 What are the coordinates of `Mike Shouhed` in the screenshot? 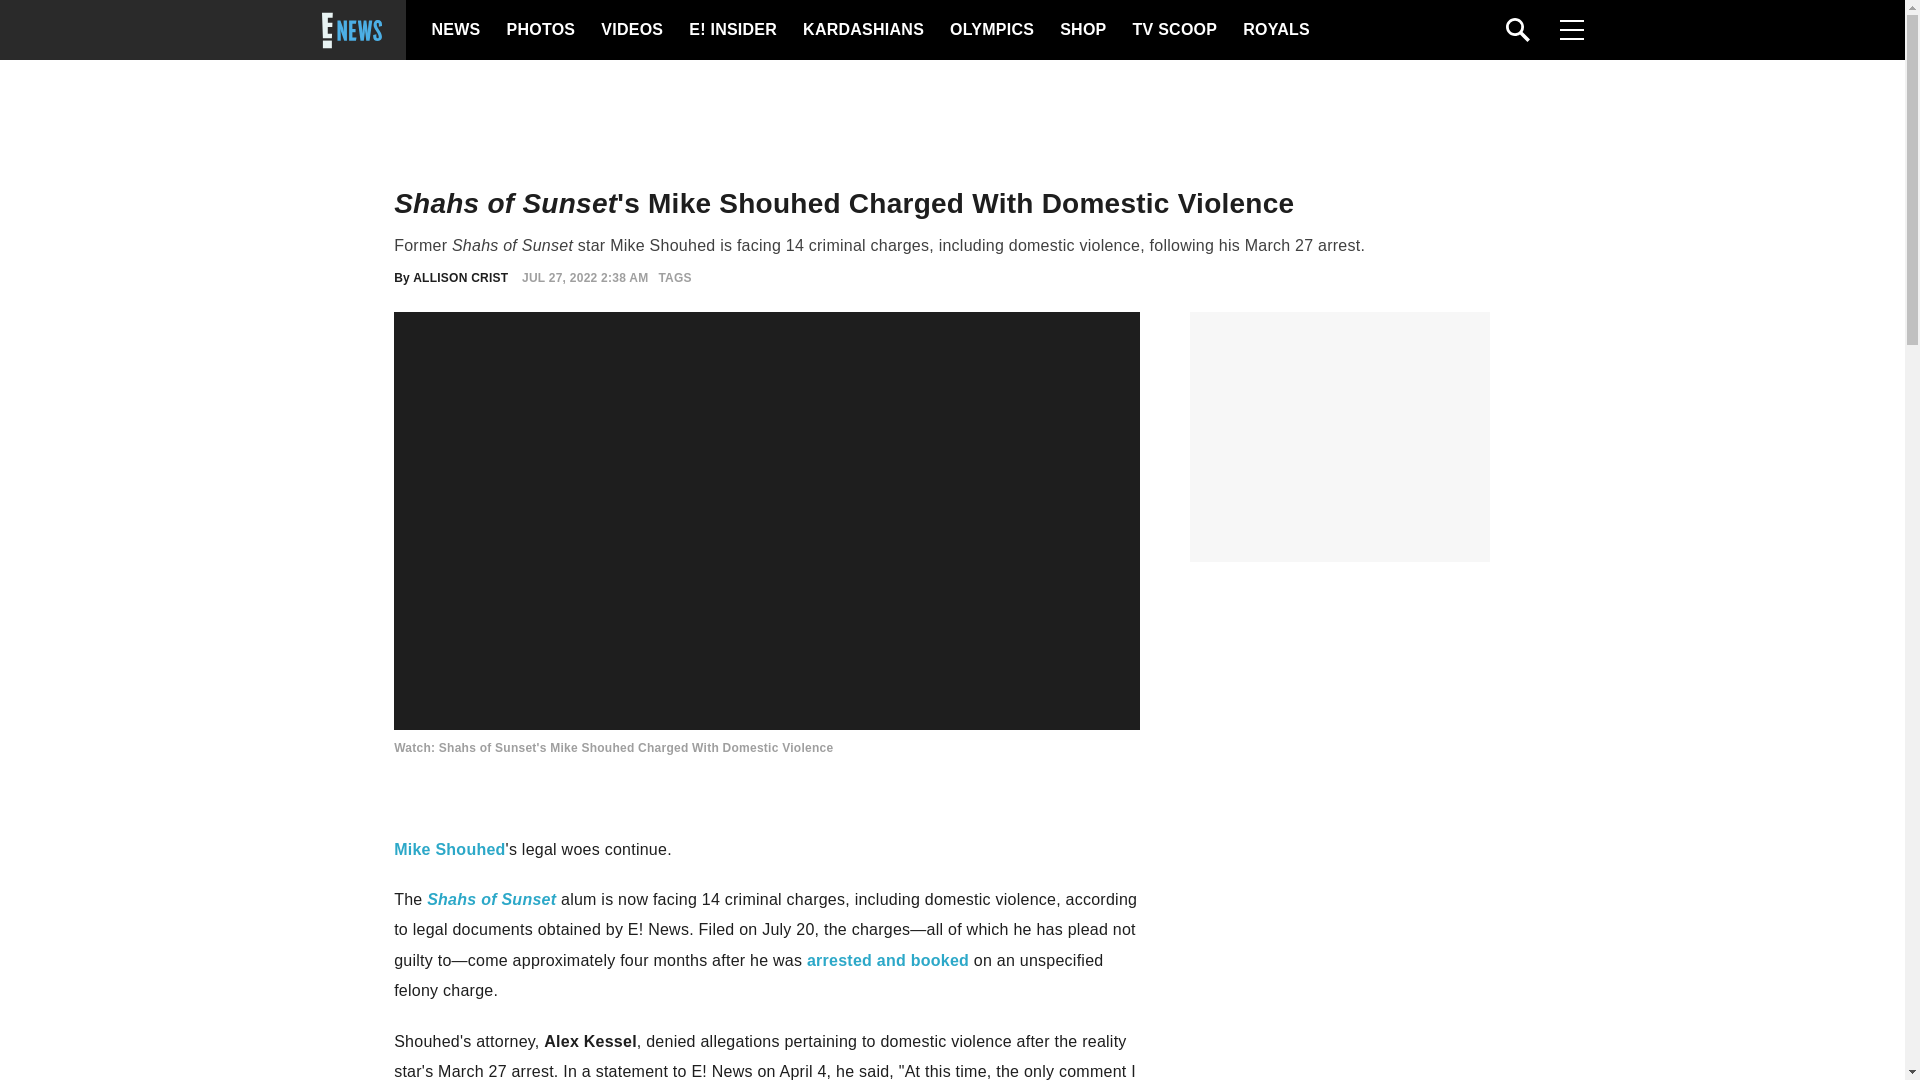 It's located at (448, 849).